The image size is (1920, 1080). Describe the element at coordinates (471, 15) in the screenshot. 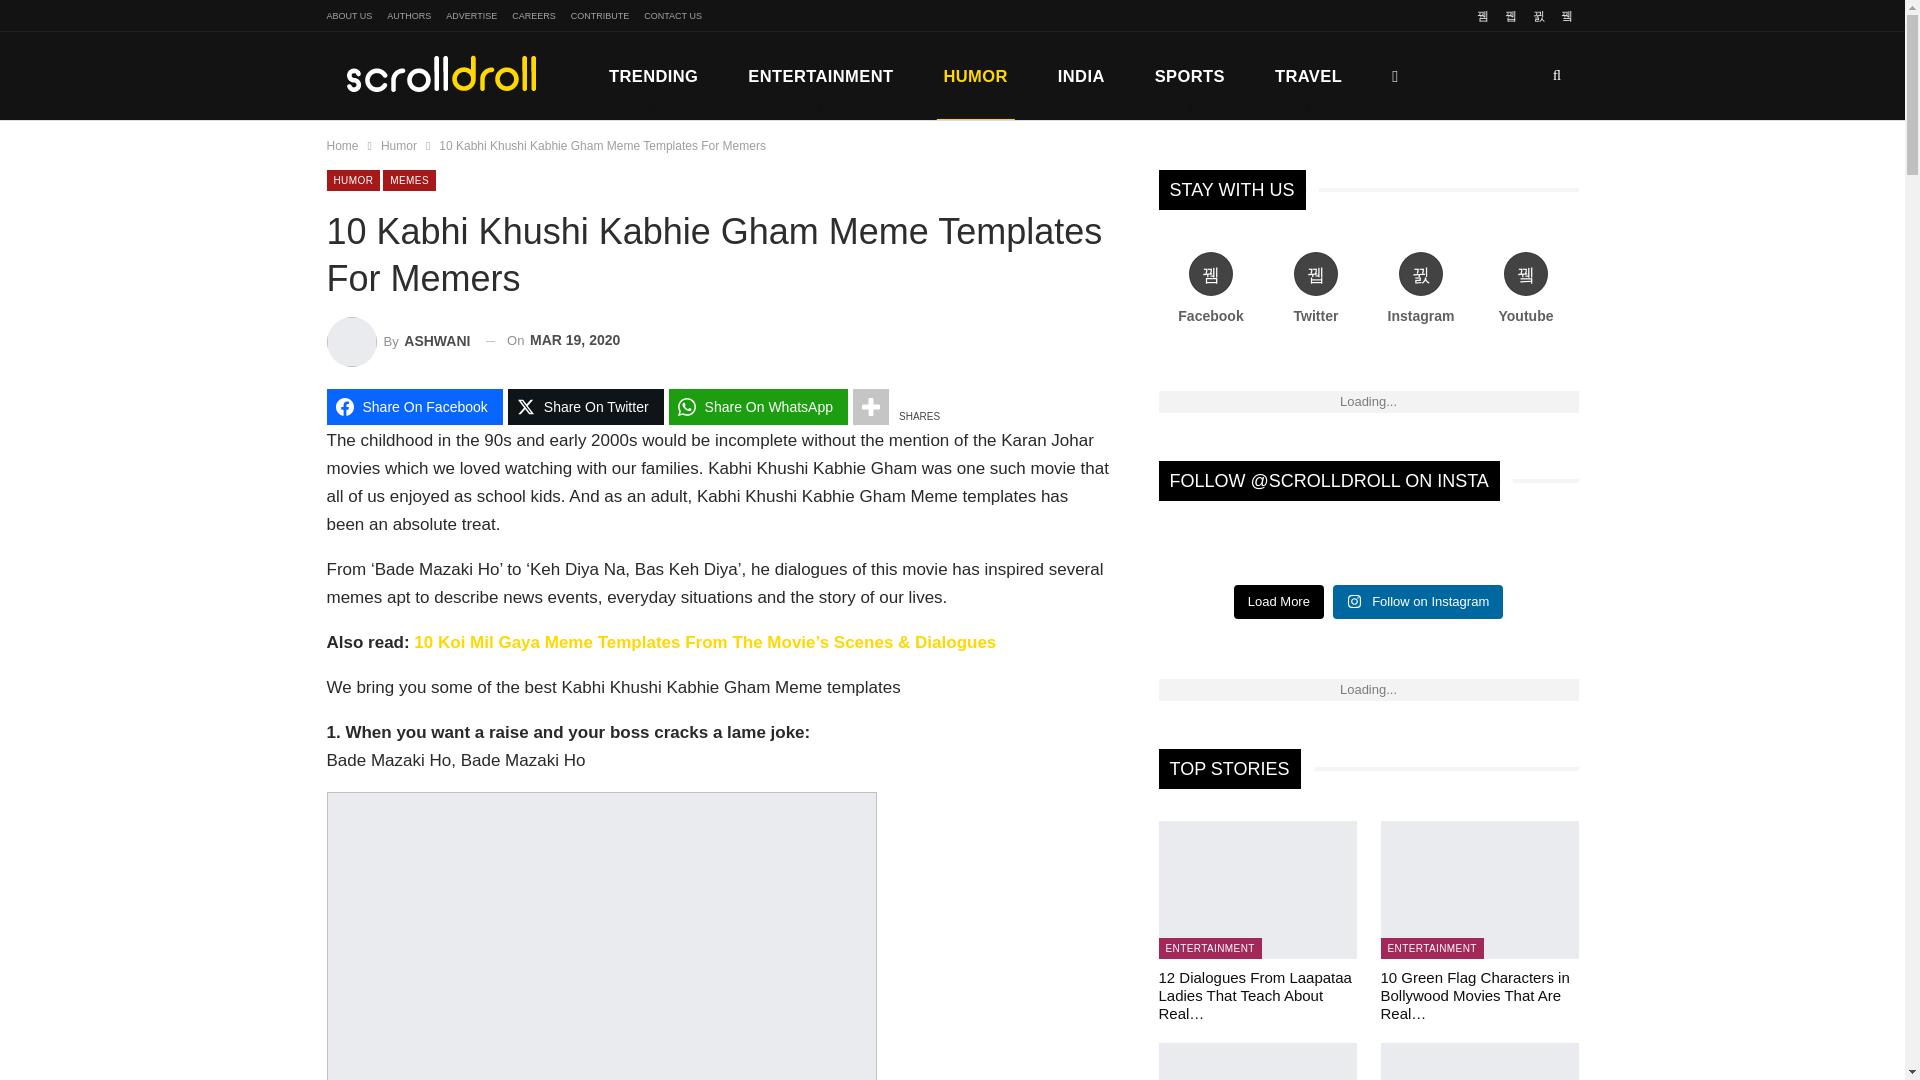

I see `ADVERTISE` at that location.